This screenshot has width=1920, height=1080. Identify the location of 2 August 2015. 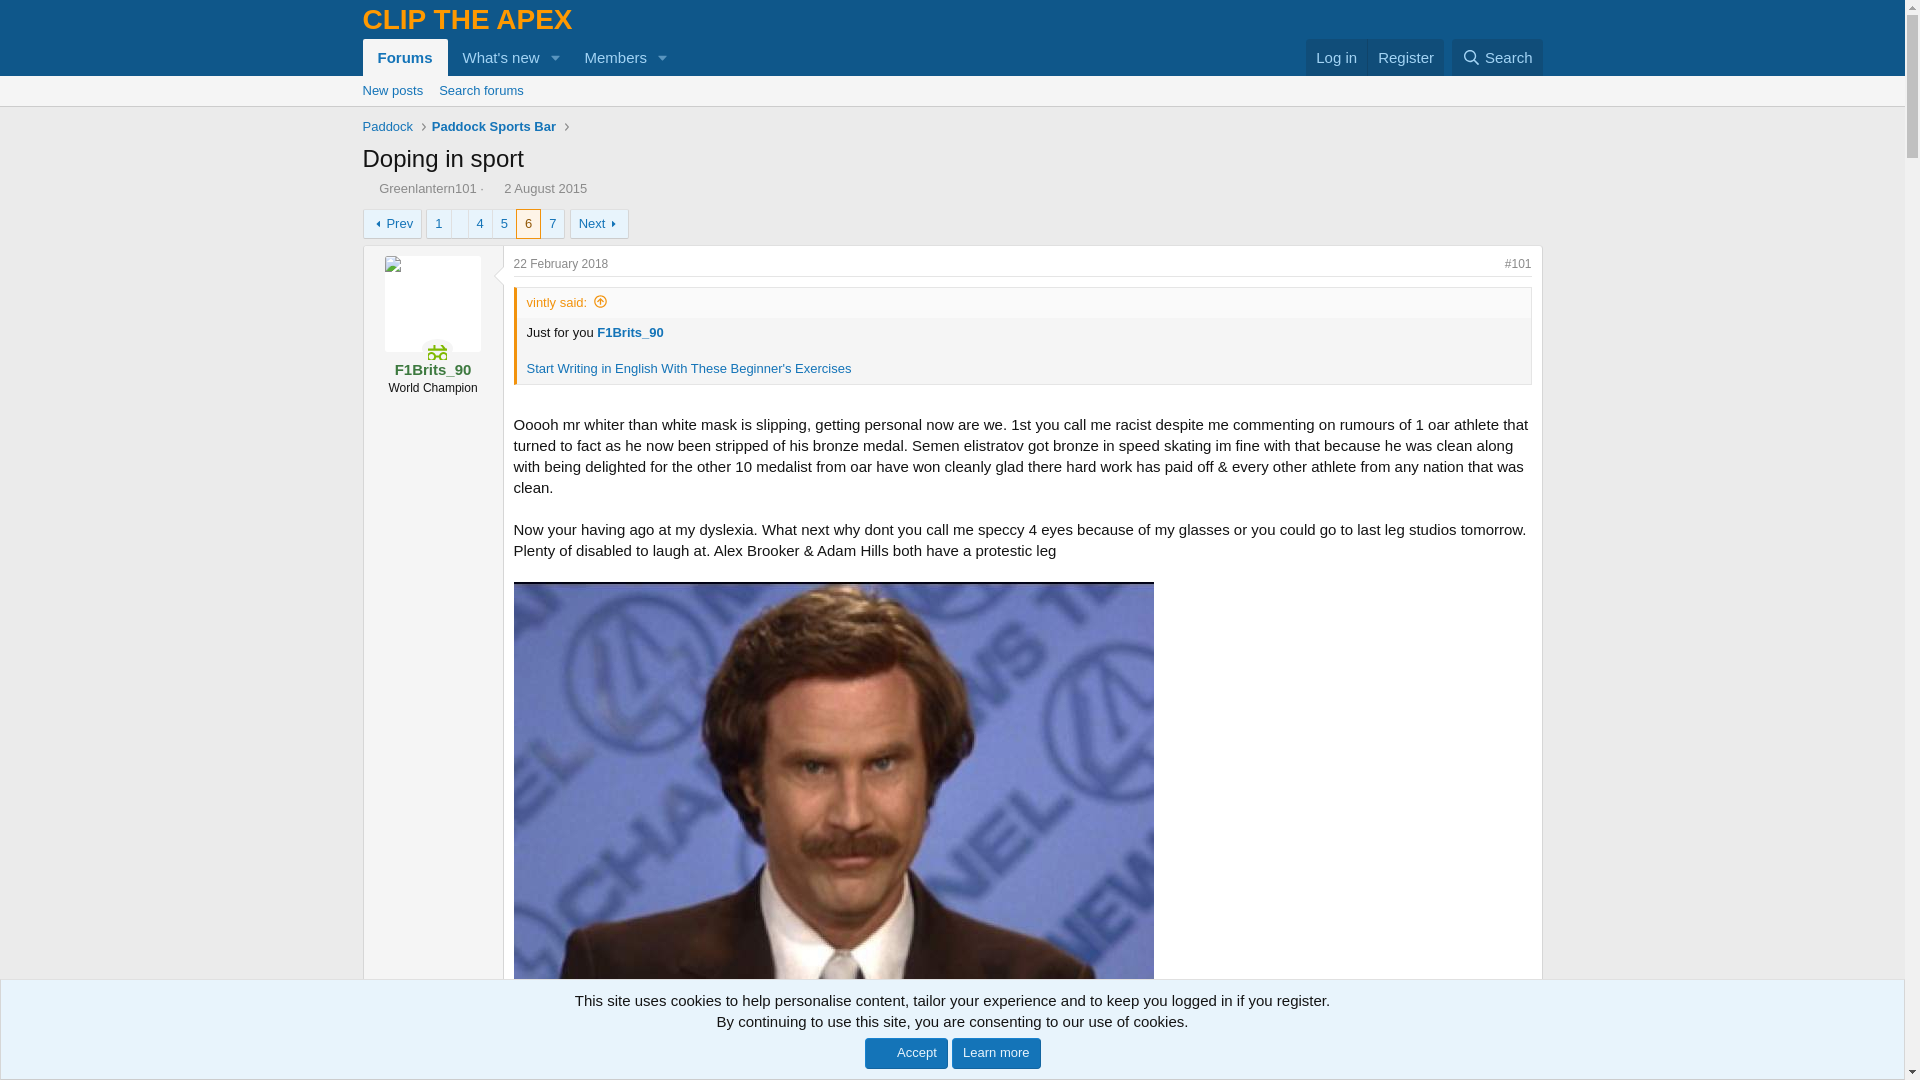
(388, 127).